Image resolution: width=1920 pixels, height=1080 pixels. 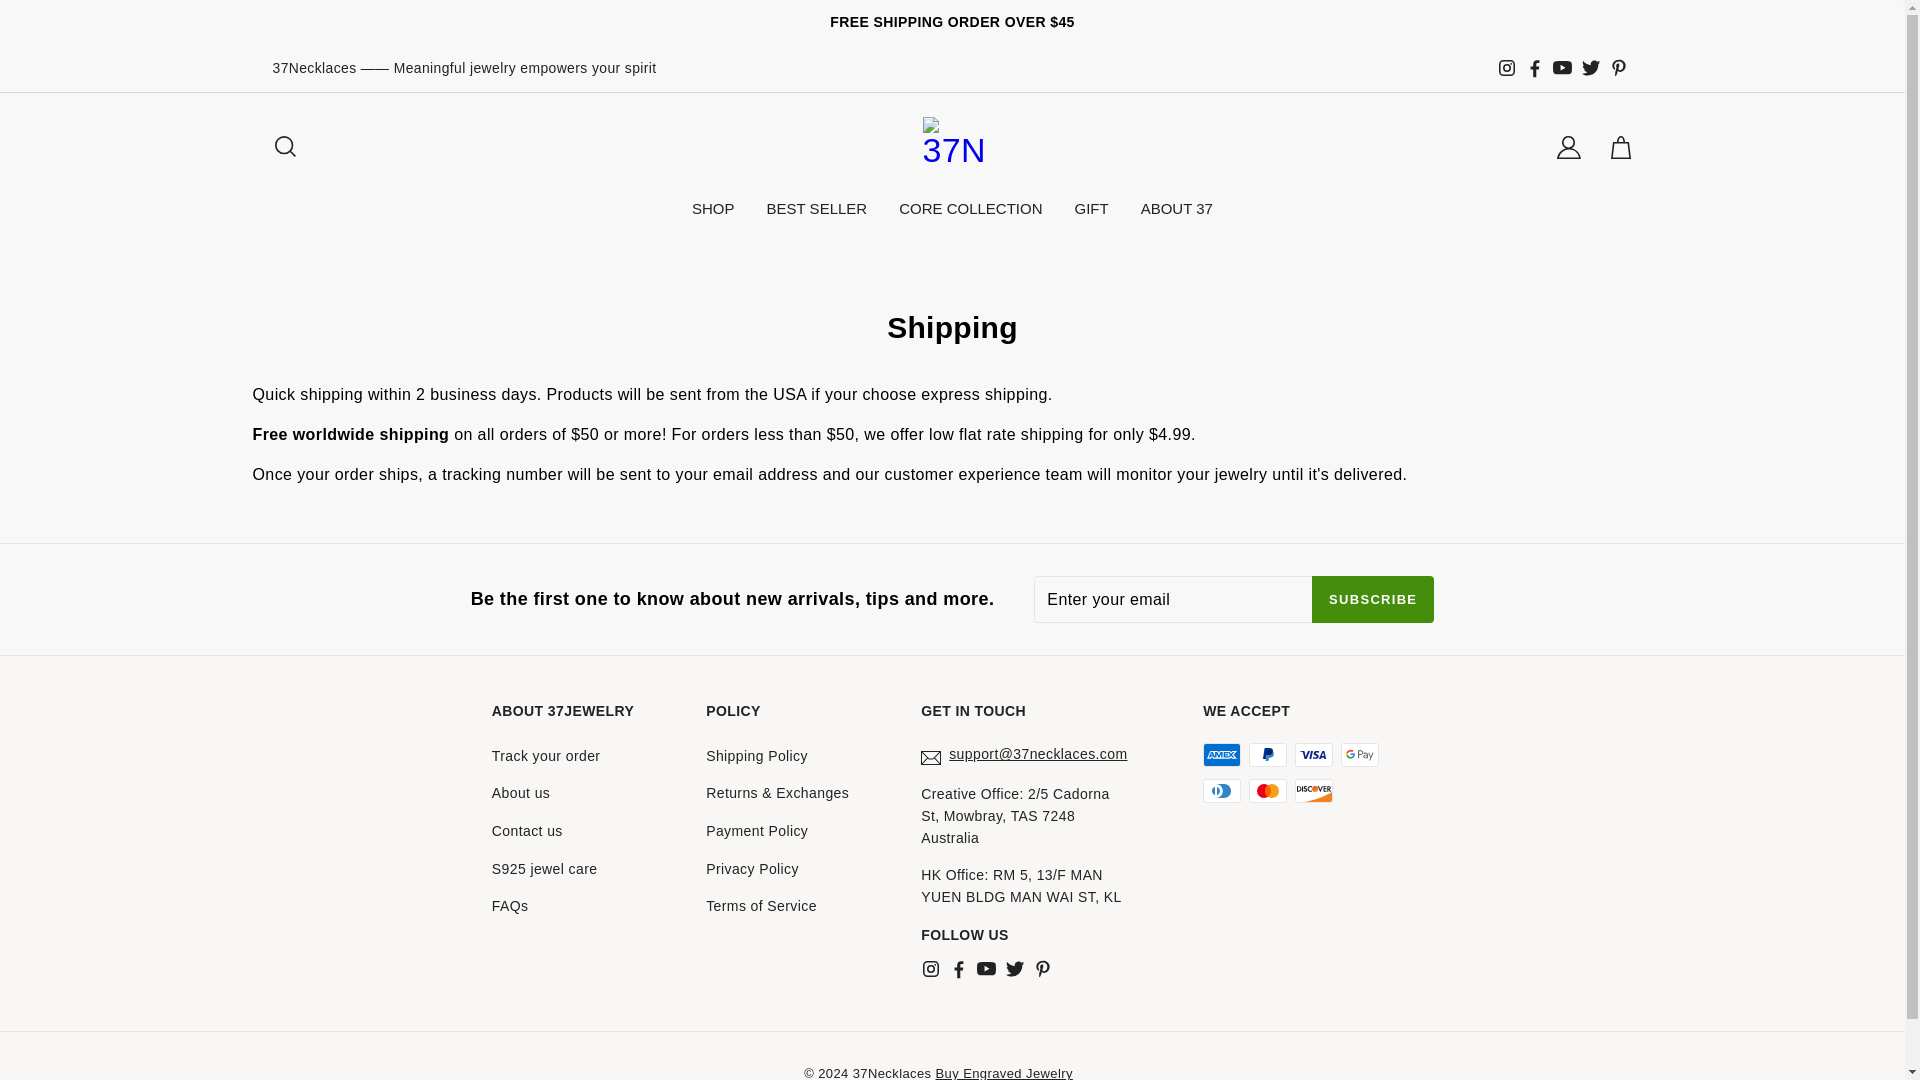 I want to click on CORE COLLECTION, so click(x=970, y=208).